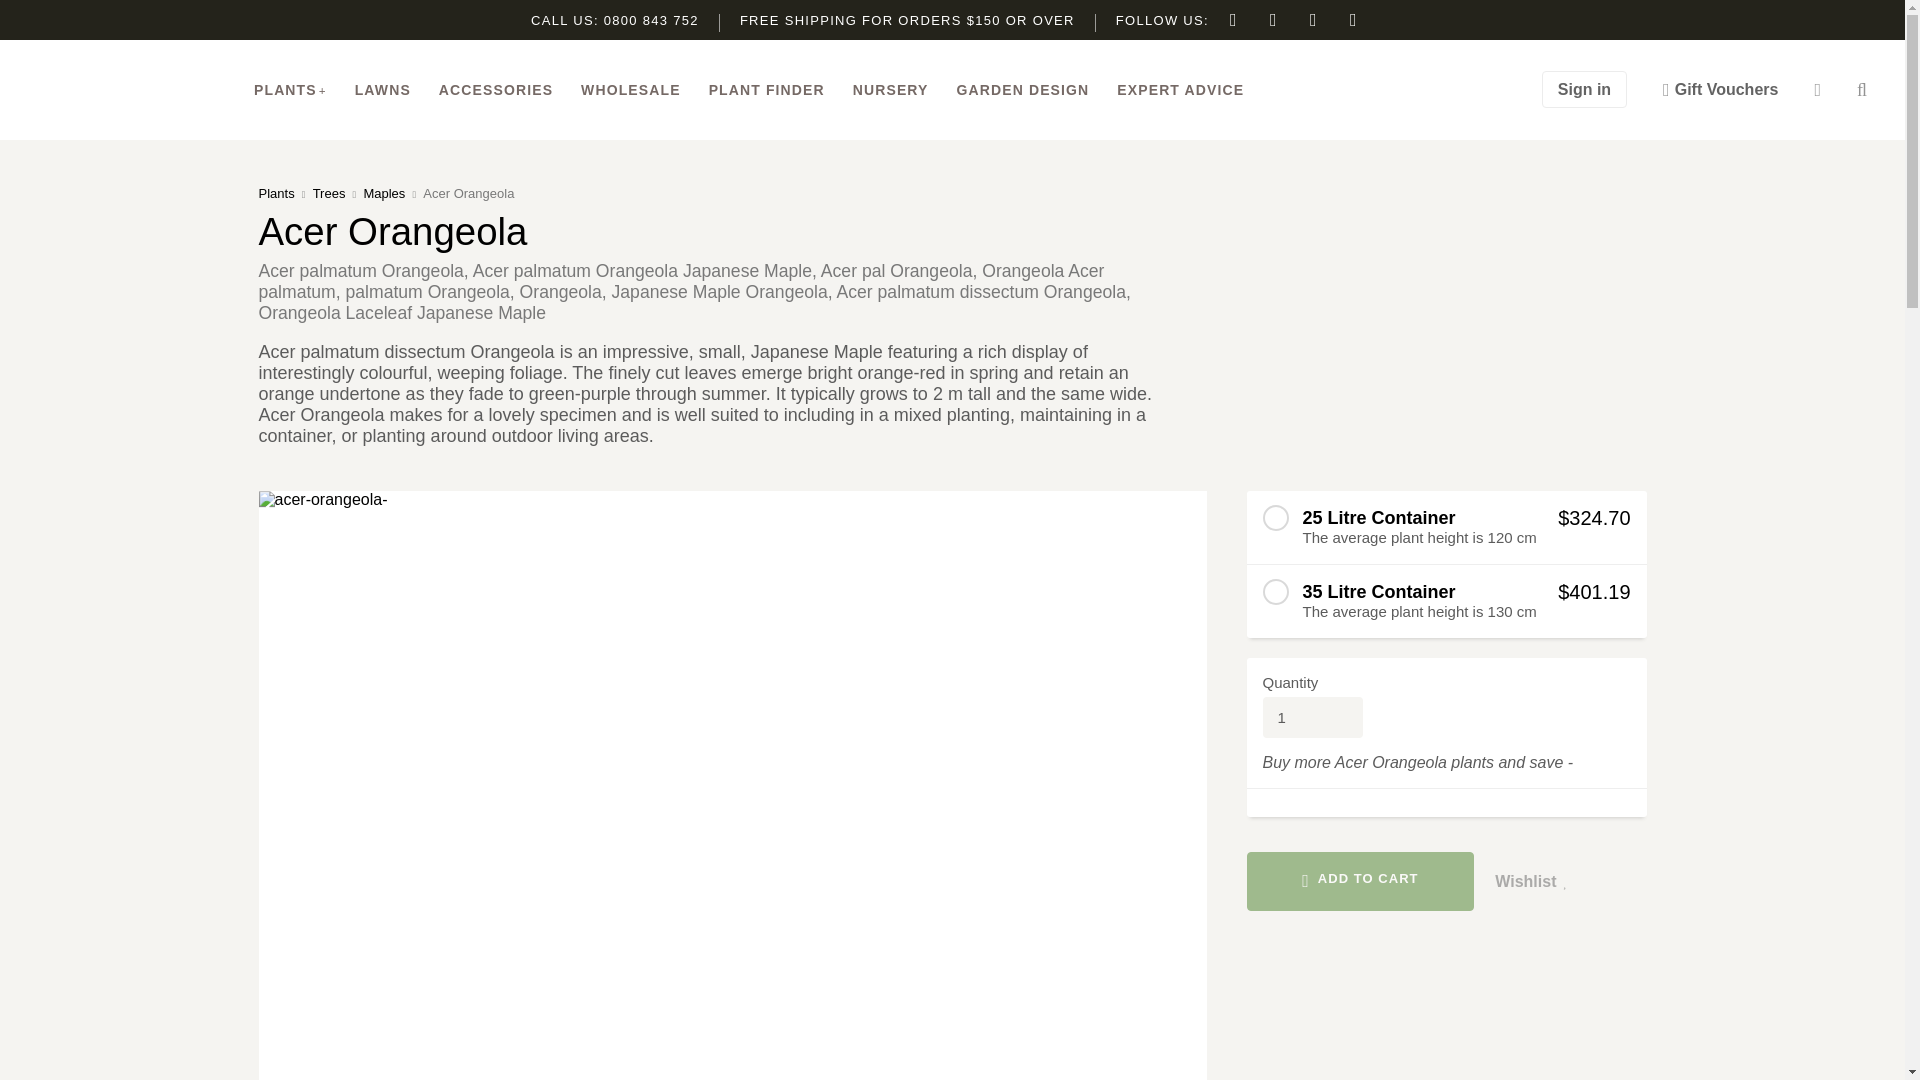 The height and width of the screenshot is (1080, 1920). Describe the element at coordinates (631, 90) in the screenshot. I see `Wholesale Plants` at that location.